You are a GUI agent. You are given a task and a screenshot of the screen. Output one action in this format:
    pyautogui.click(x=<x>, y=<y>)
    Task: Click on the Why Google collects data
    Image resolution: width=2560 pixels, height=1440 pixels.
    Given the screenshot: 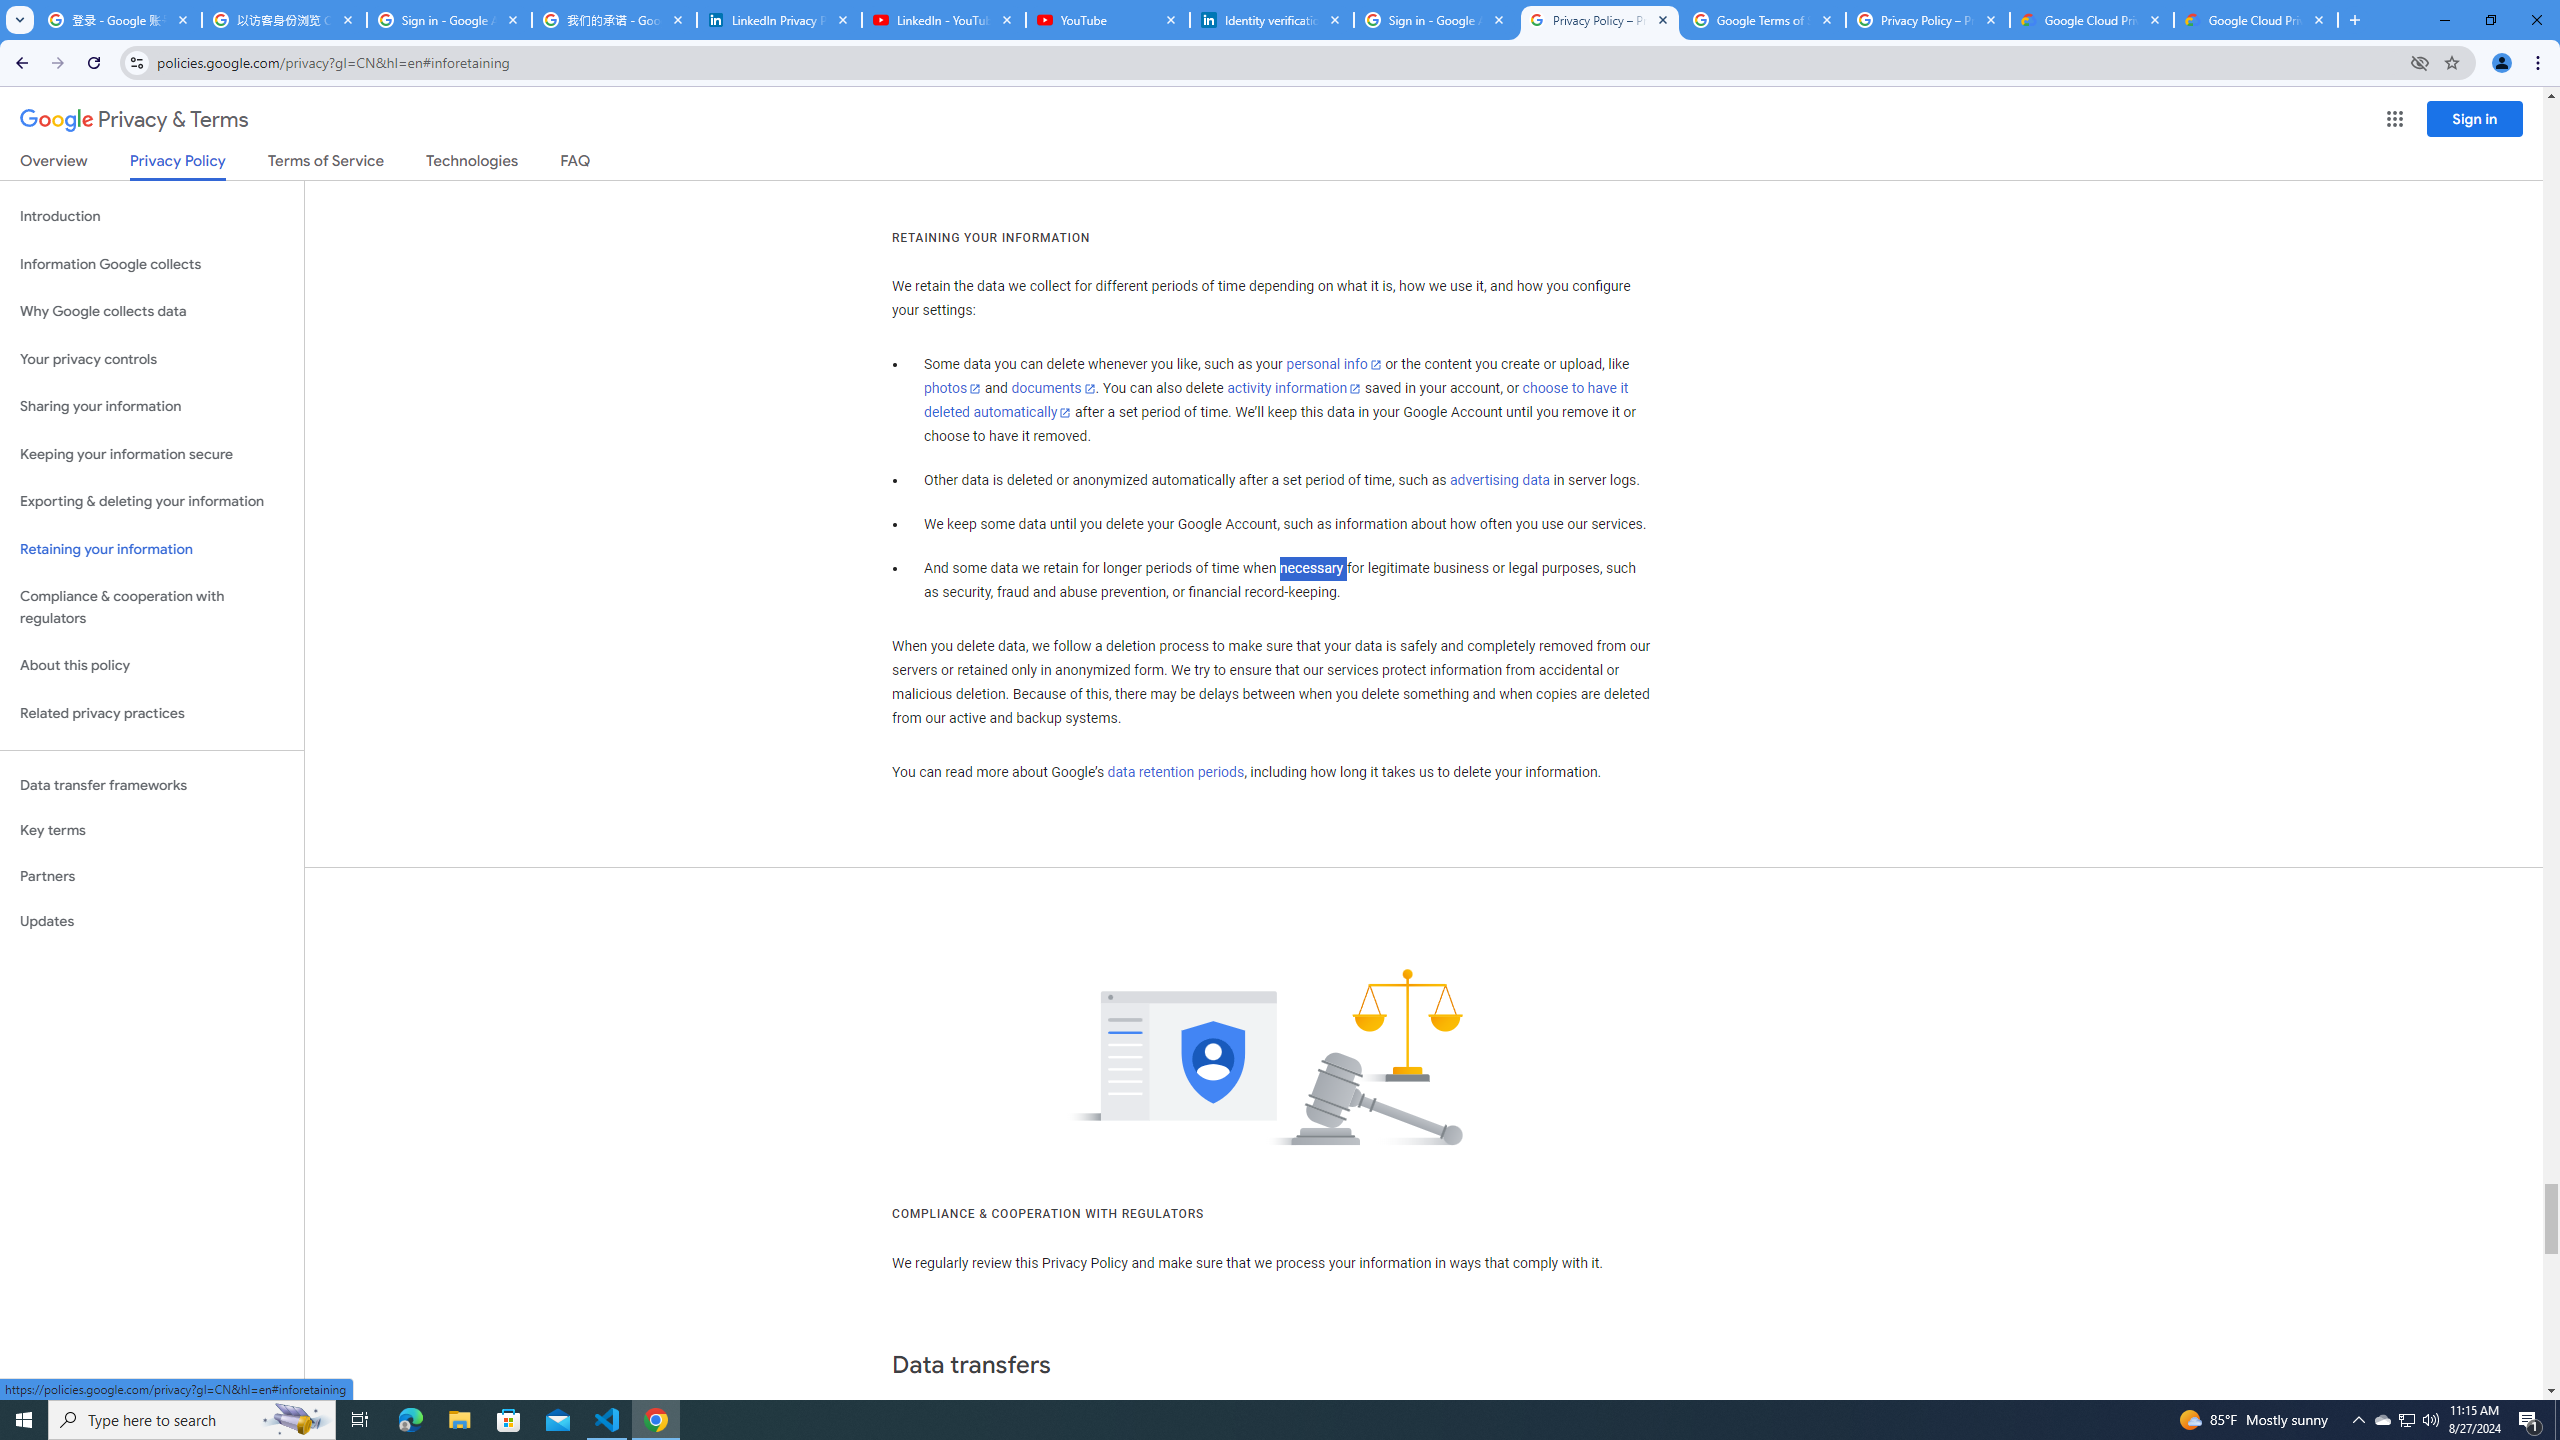 What is the action you would take?
    pyautogui.click(x=152, y=312)
    